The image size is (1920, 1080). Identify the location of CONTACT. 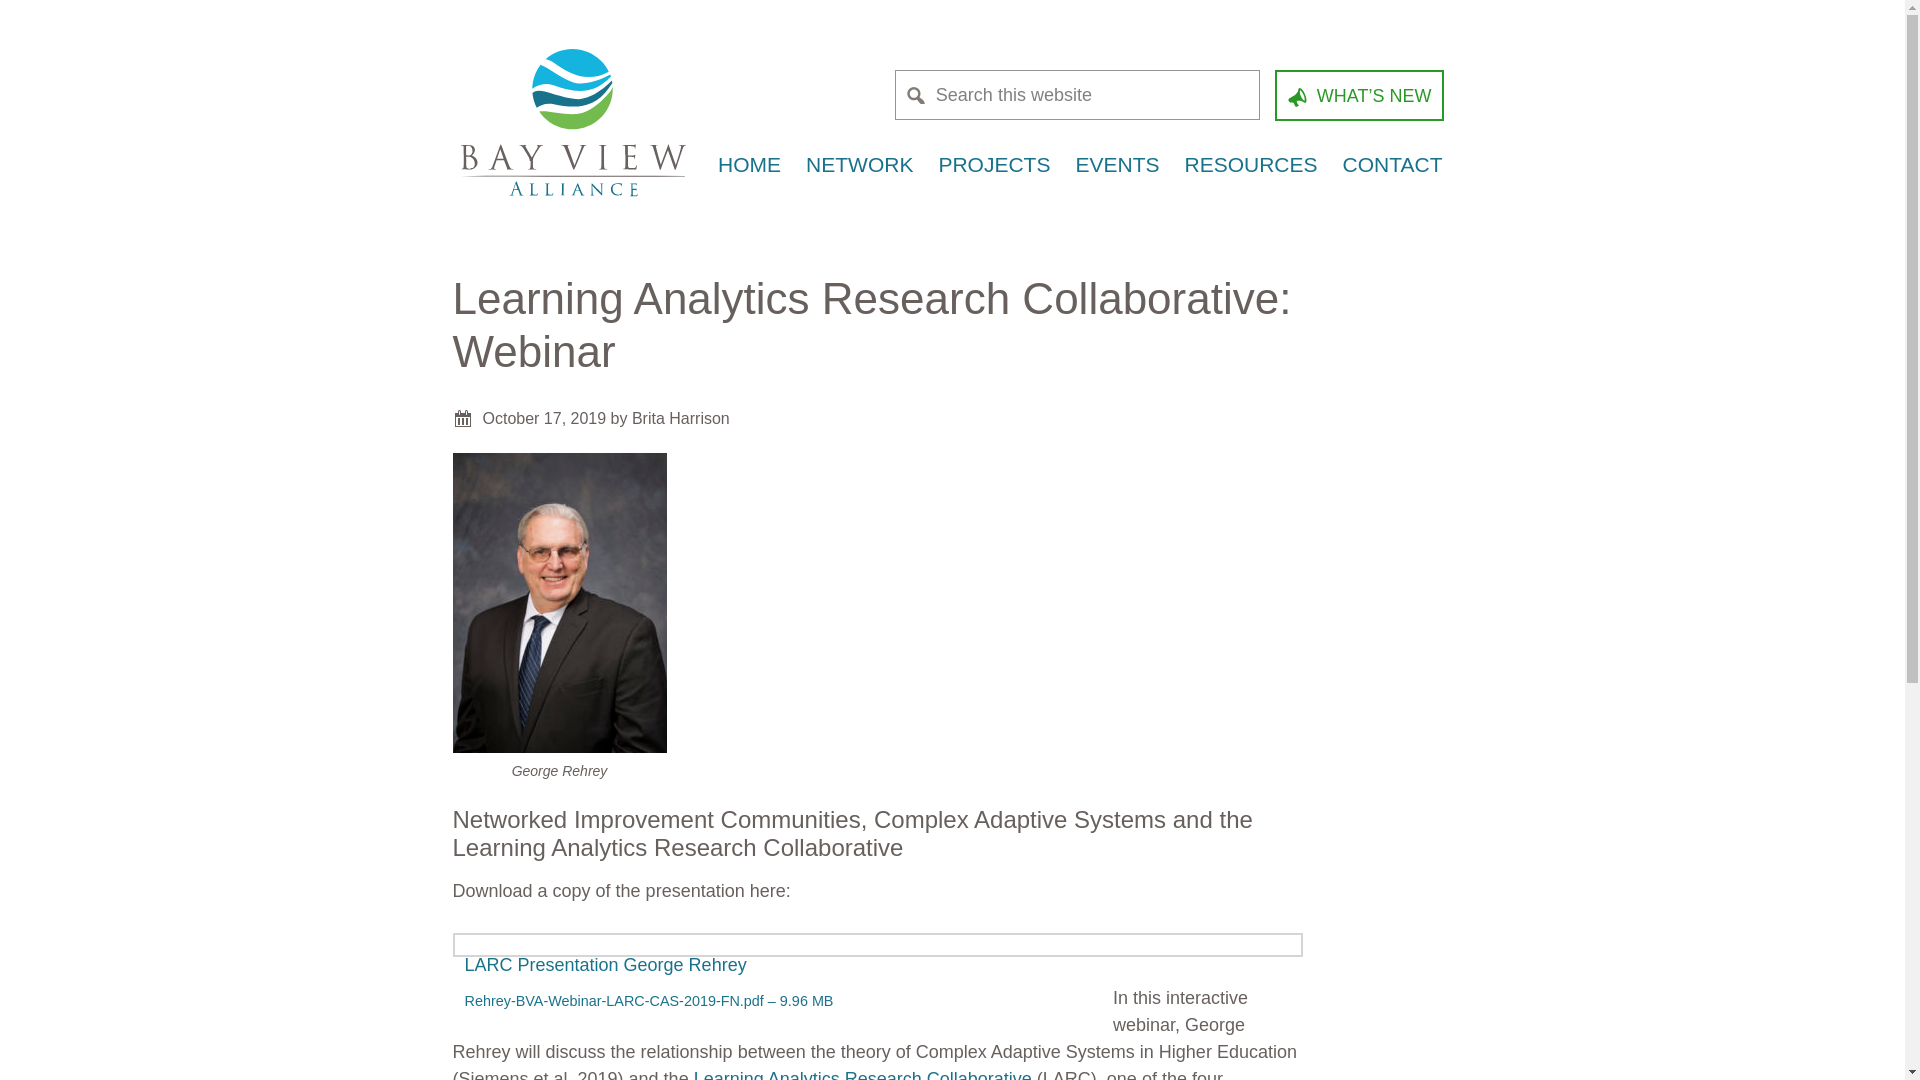
(1392, 164).